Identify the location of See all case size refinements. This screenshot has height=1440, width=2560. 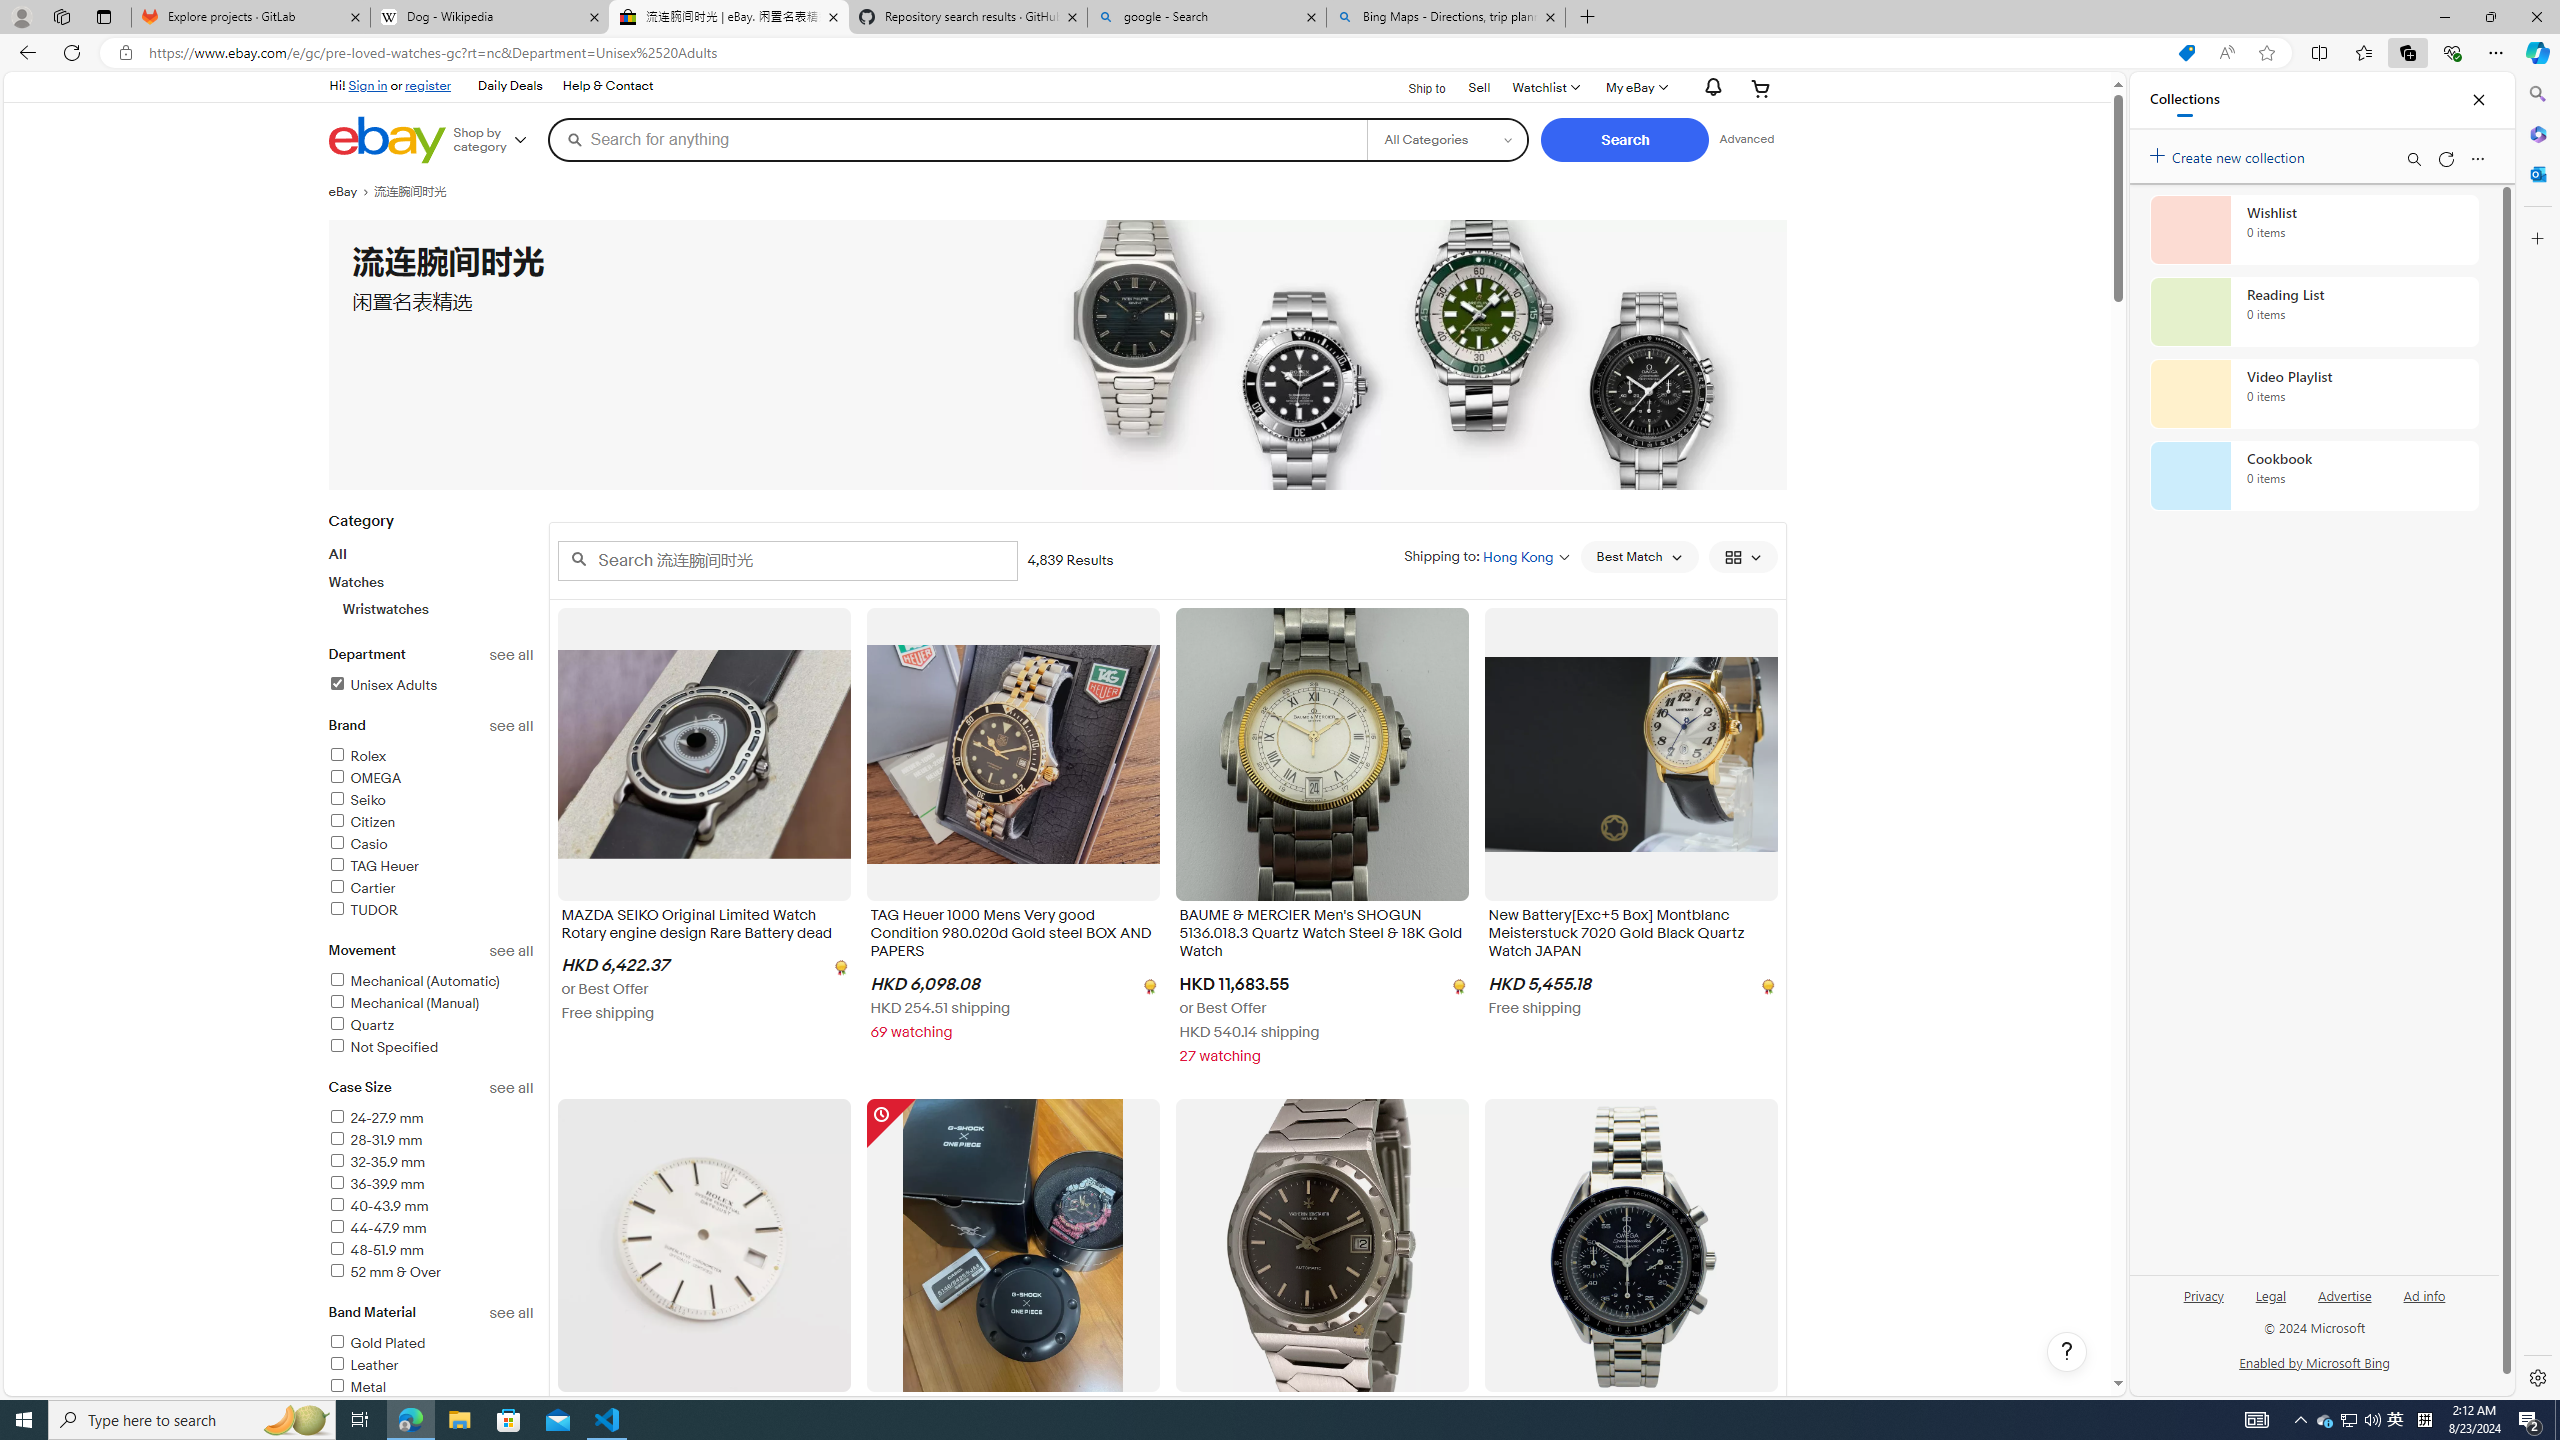
(512, 1088).